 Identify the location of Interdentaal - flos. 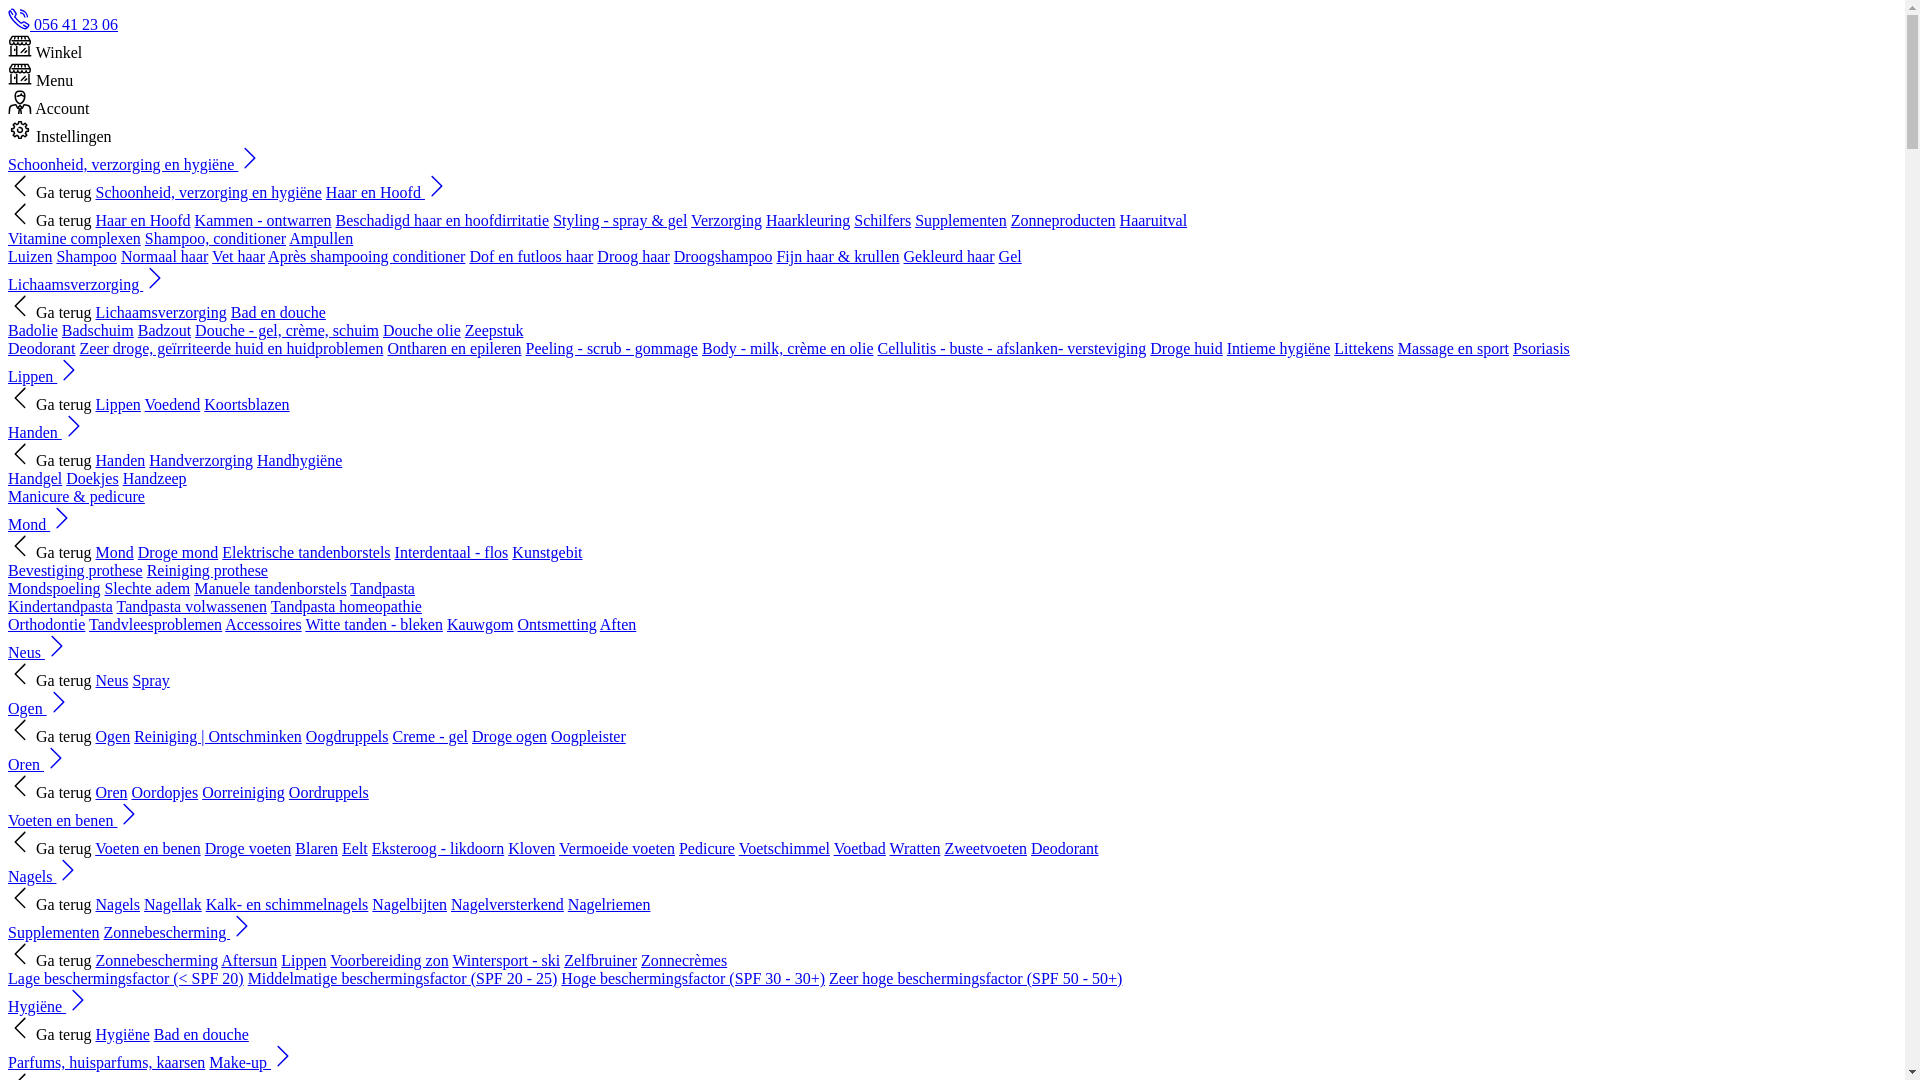
(452, 552).